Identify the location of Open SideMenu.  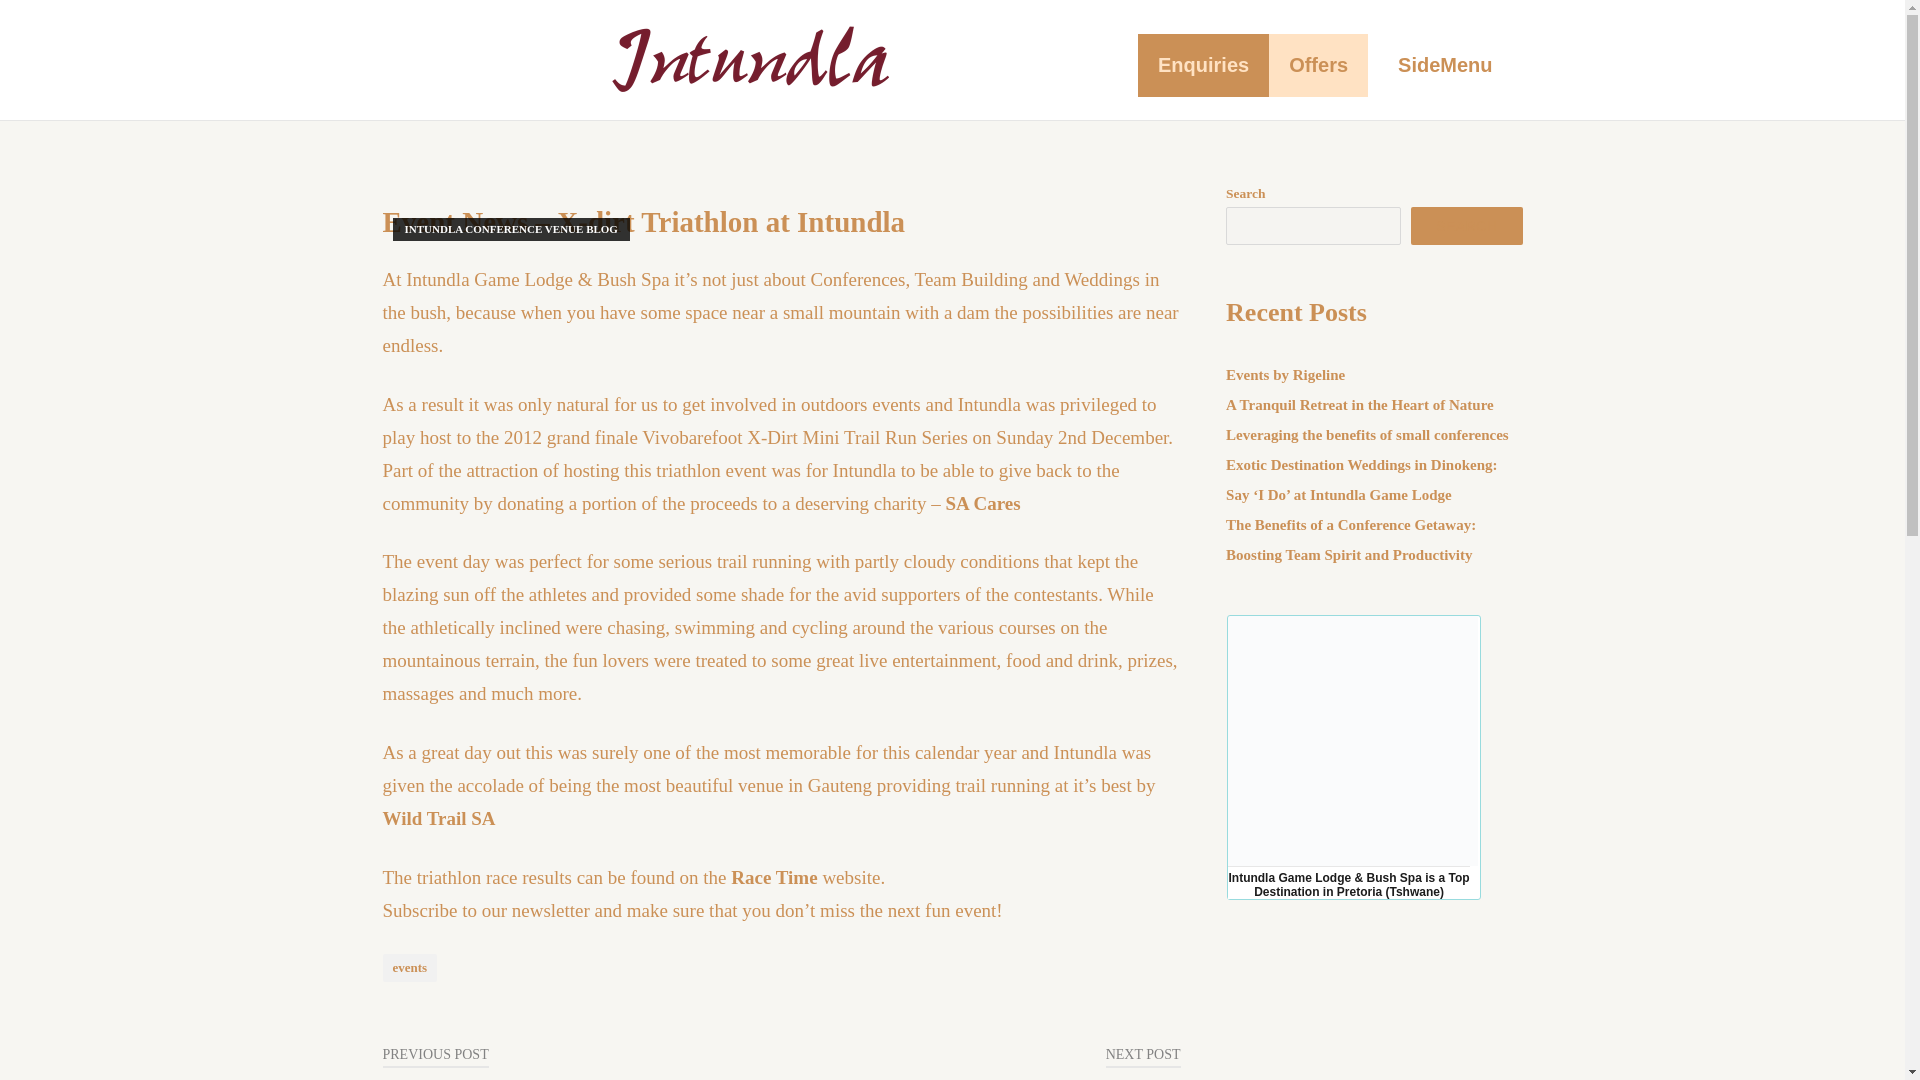
(1444, 65).